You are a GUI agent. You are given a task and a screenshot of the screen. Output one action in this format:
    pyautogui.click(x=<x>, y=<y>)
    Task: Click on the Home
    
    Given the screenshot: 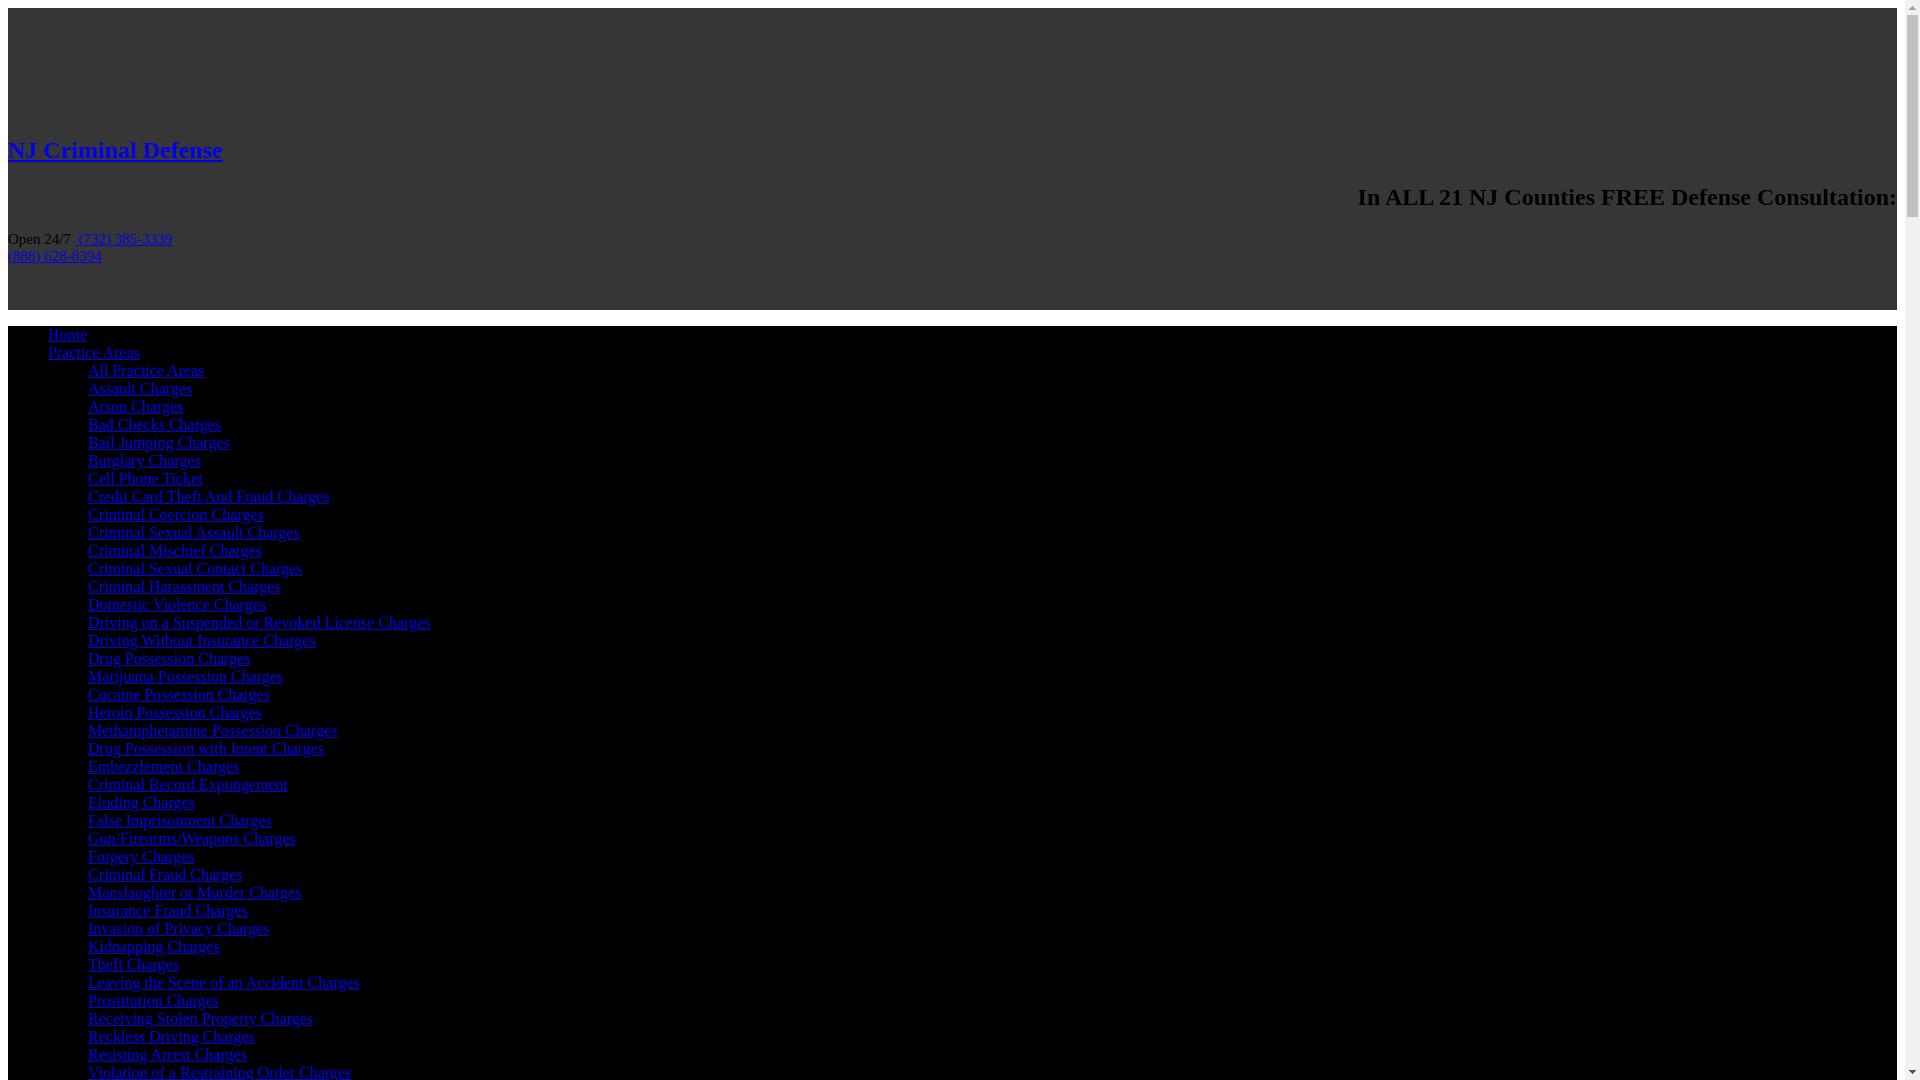 What is the action you would take?
    pyautogui.click(x=67, y=334)
    